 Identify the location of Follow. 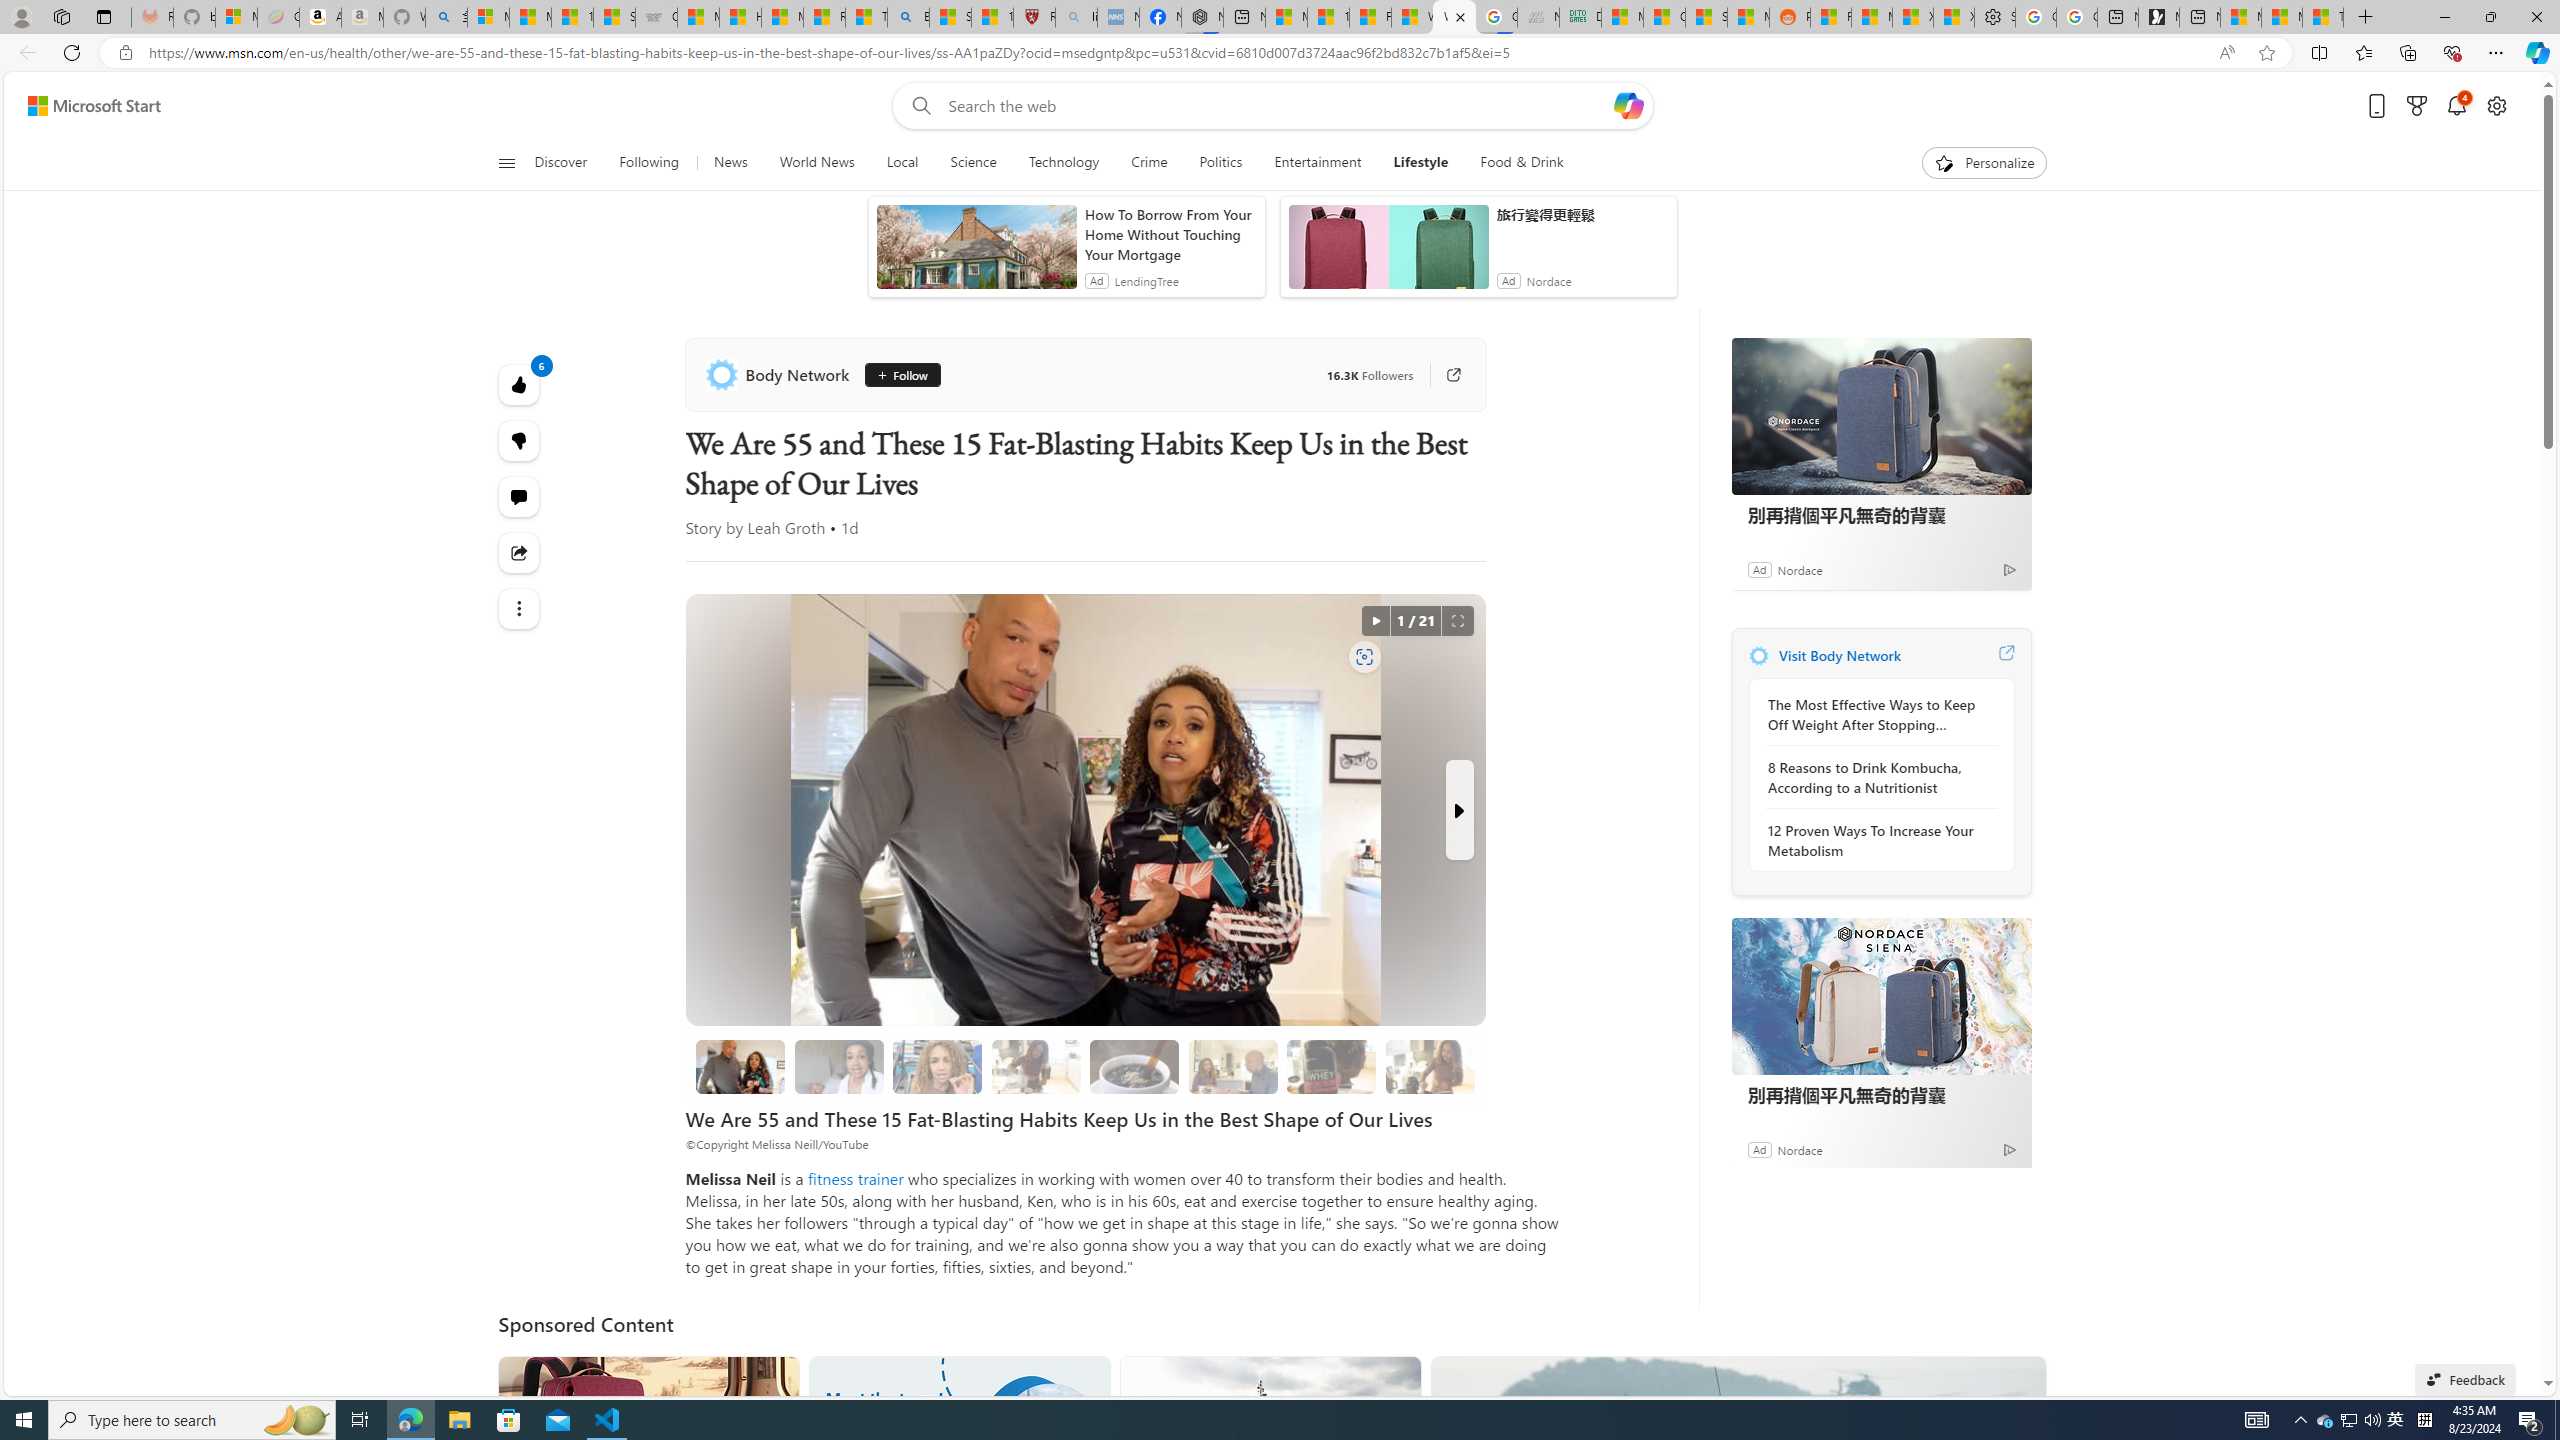
(894, 374).